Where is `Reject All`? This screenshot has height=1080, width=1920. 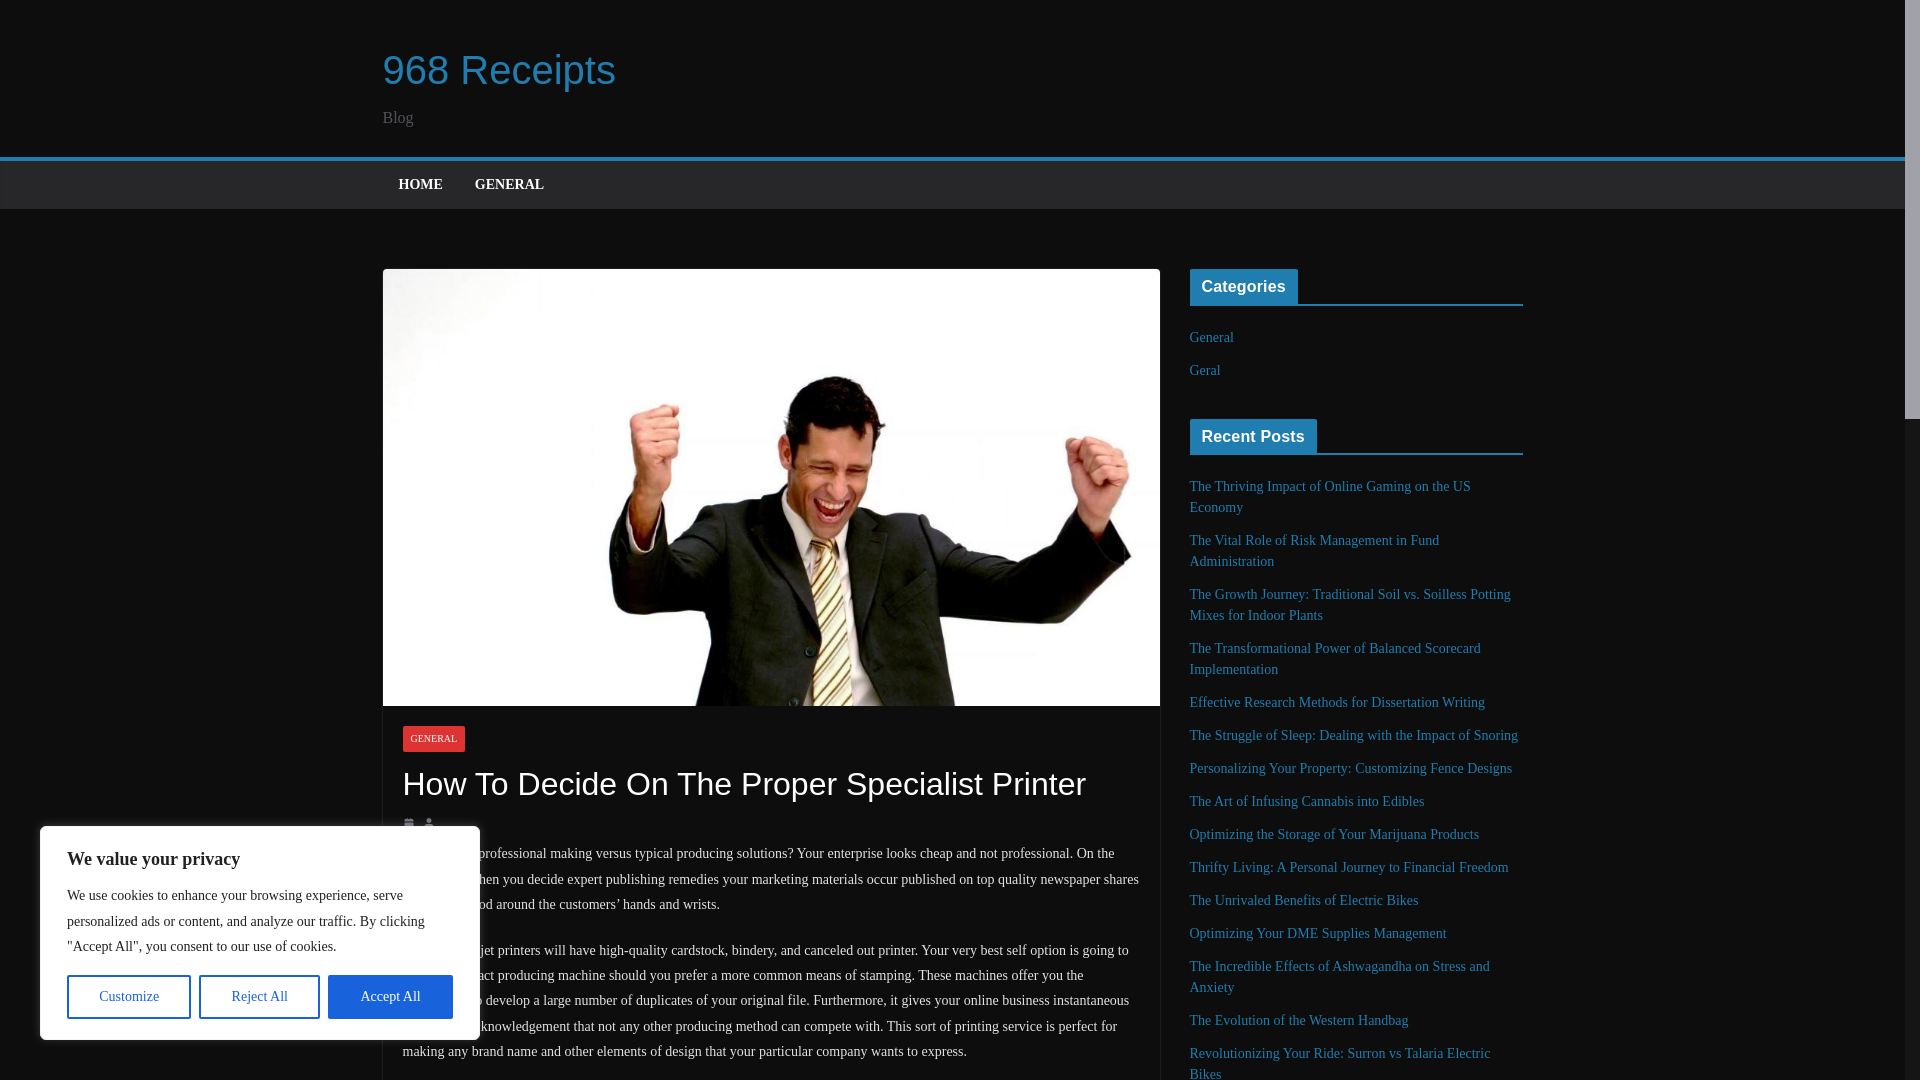 Reject All is located at coordinates (260, 997).